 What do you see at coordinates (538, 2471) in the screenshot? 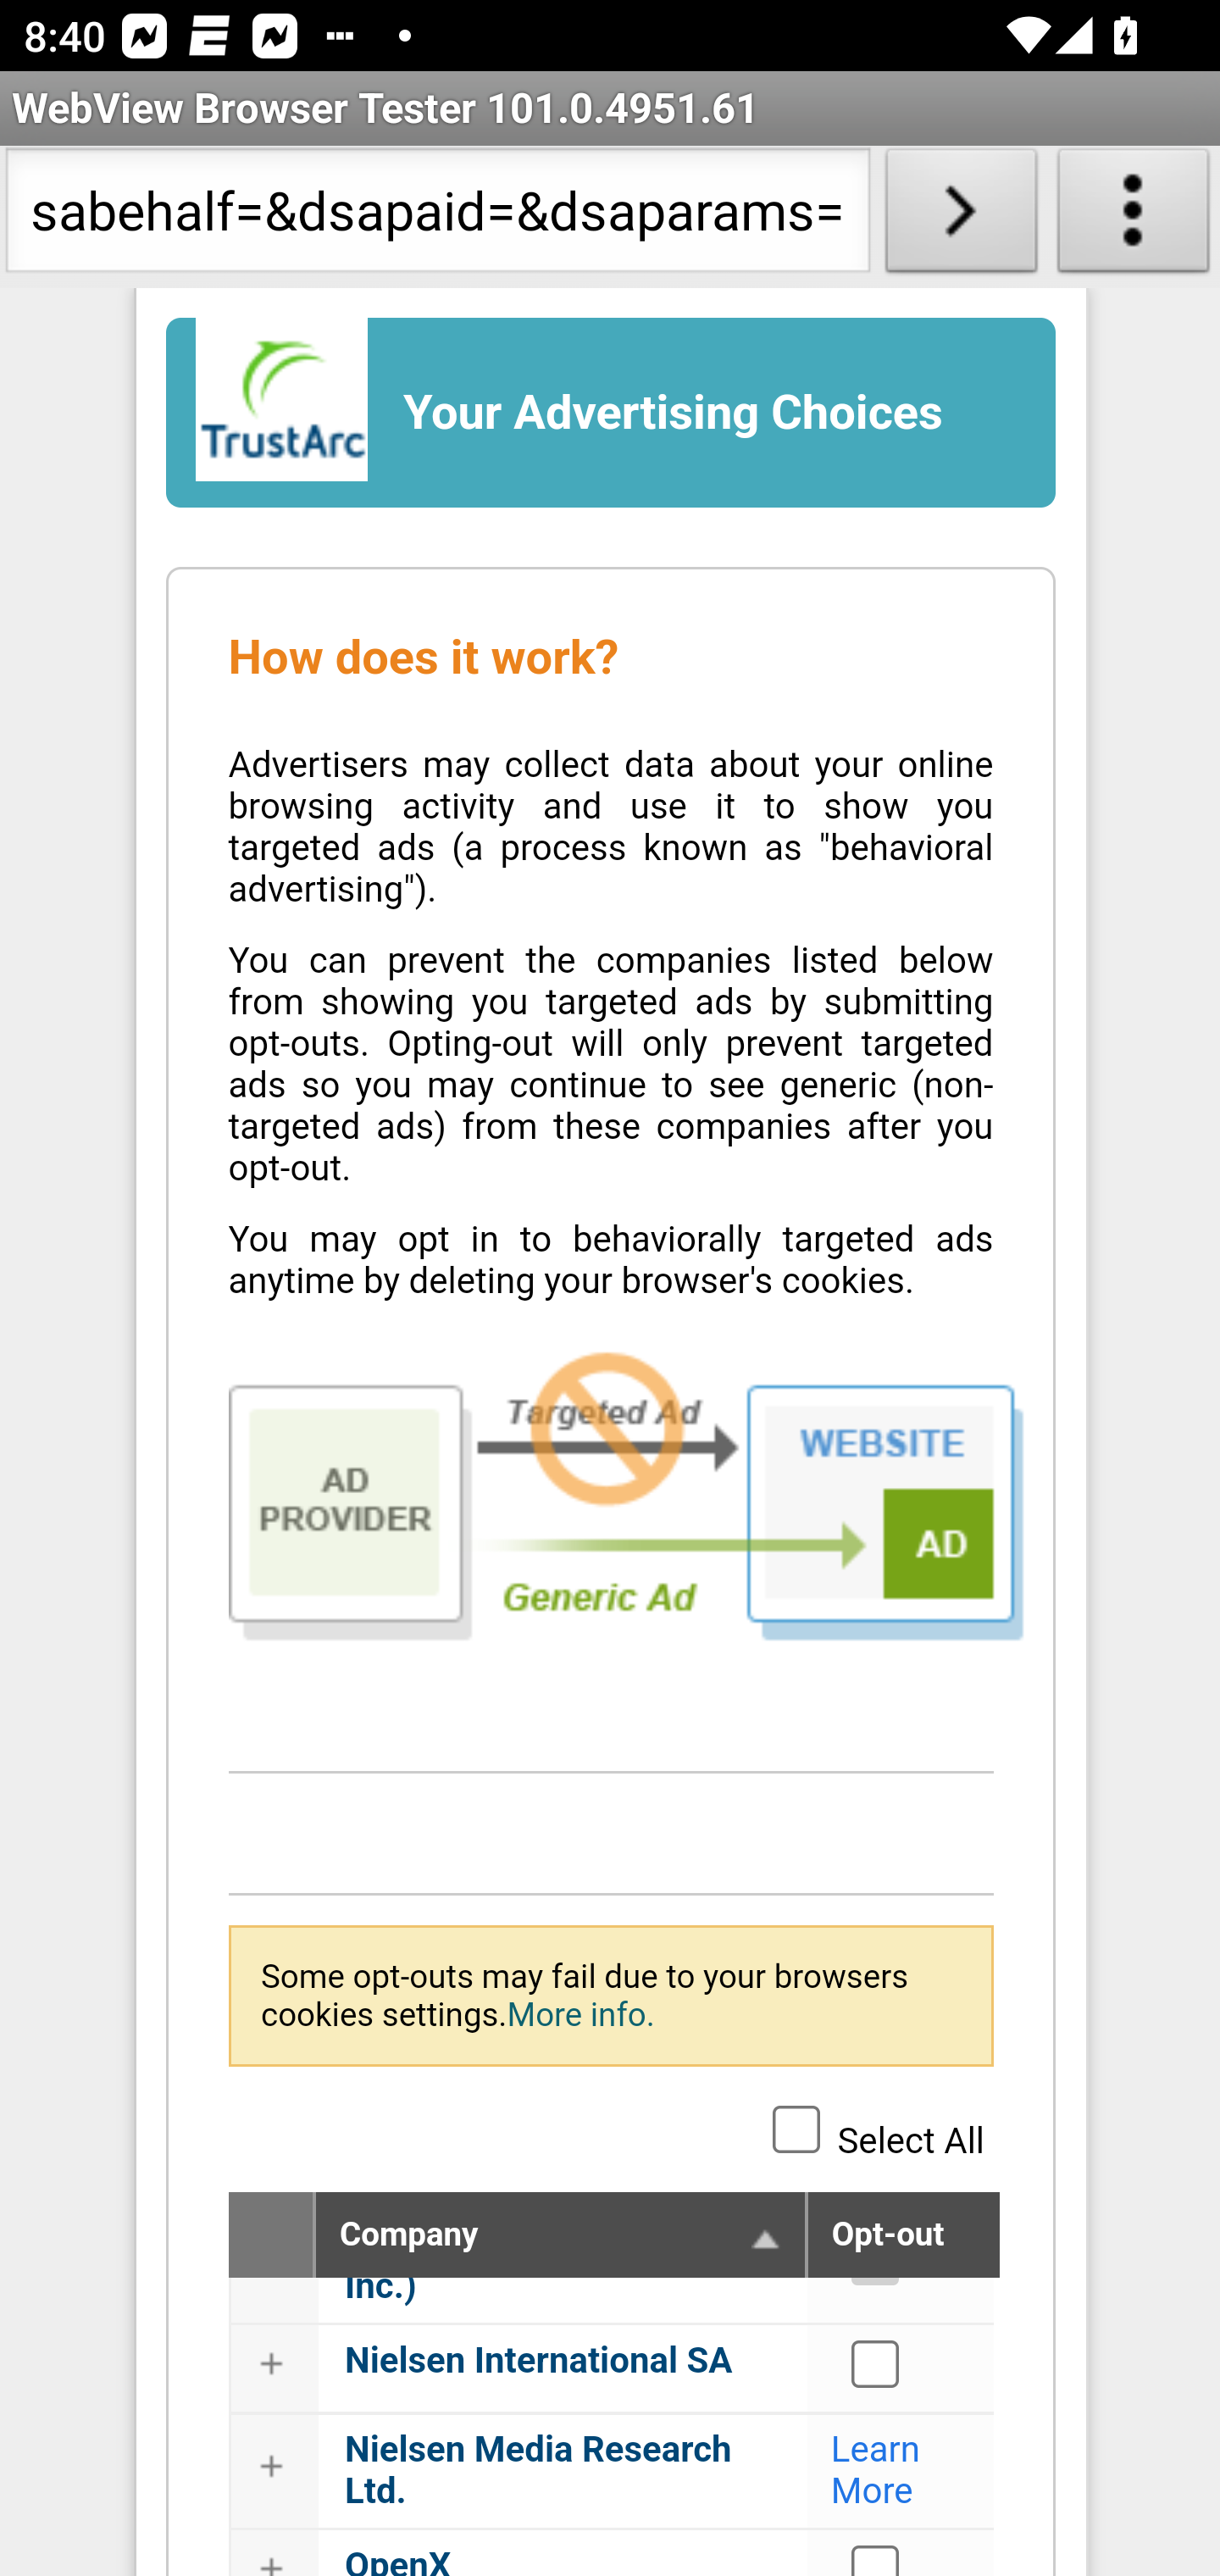
I see `Nielsen Media Research Ltd.` at bounding box center [538, 2471].